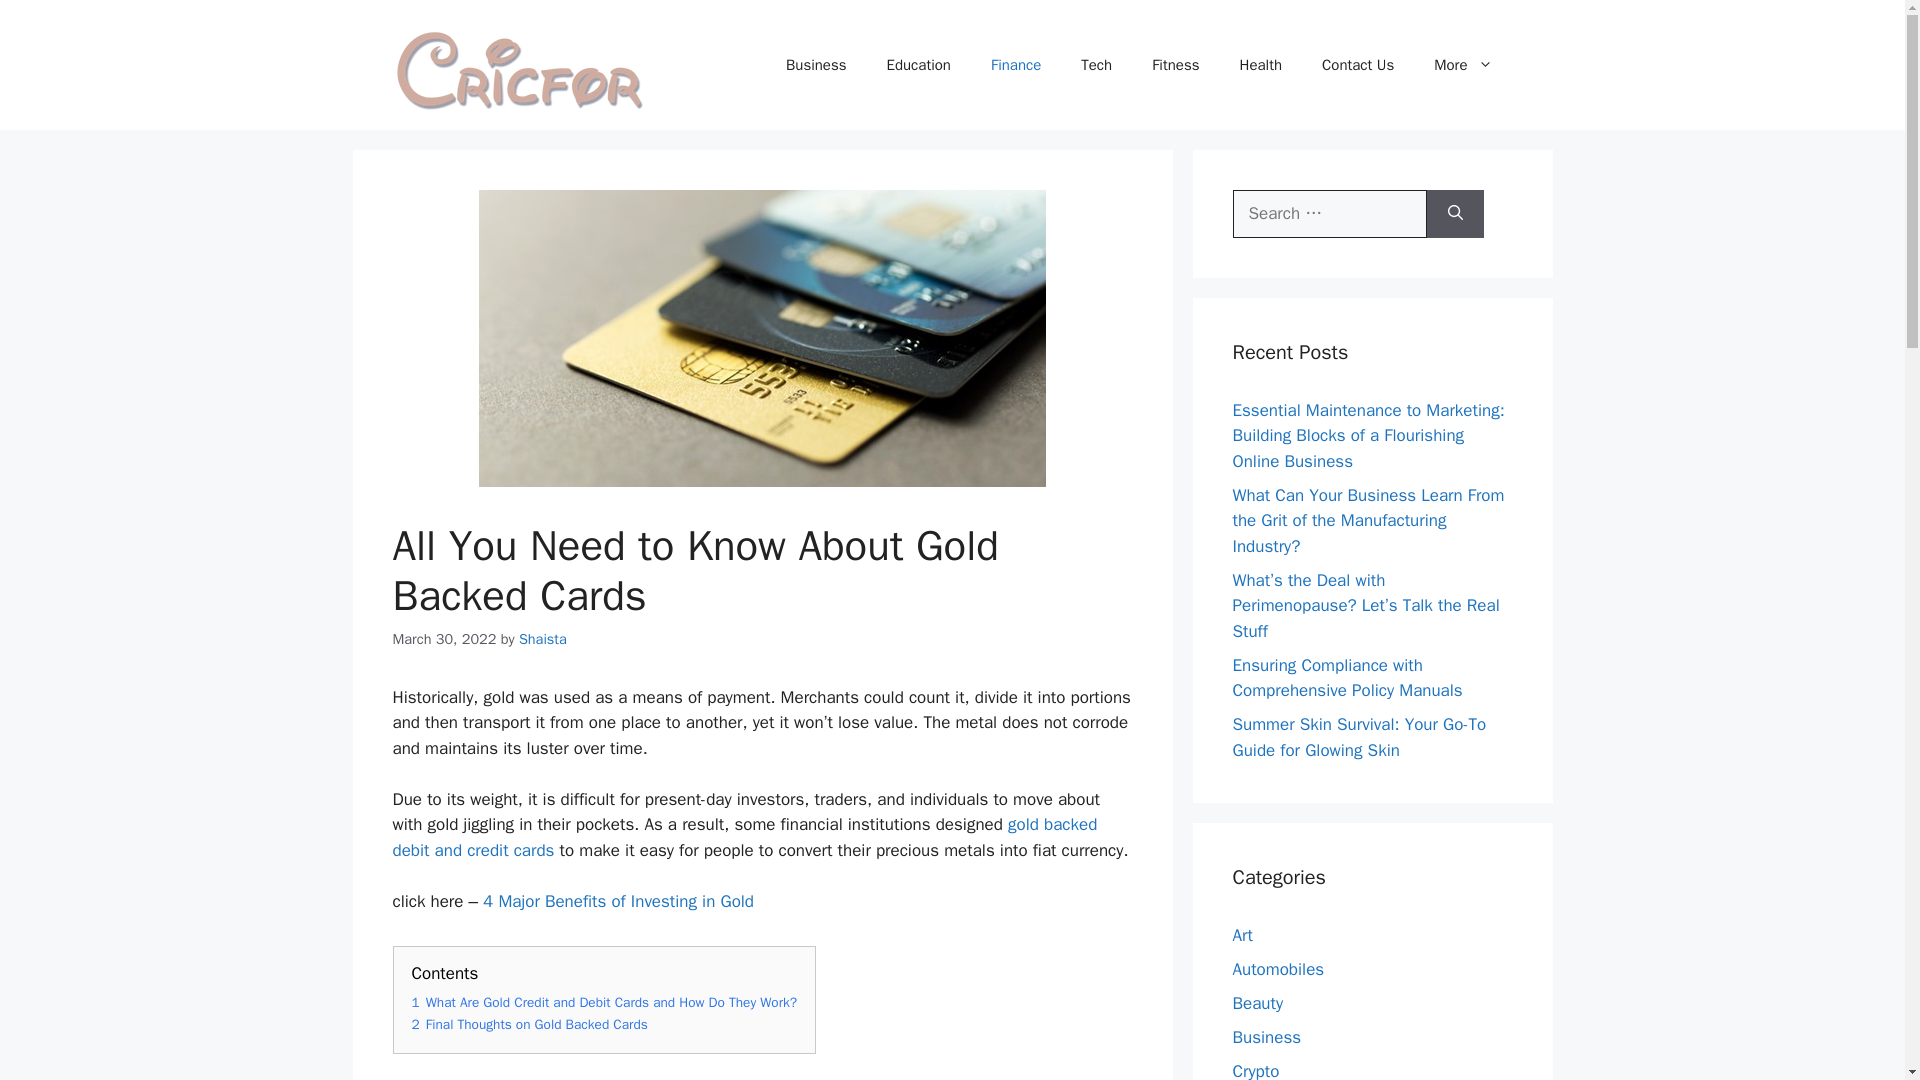 This screenshot has width=1920, height=1080. I want to click on 4 Major Benefits of Investing in Gold, so click(616, 901).